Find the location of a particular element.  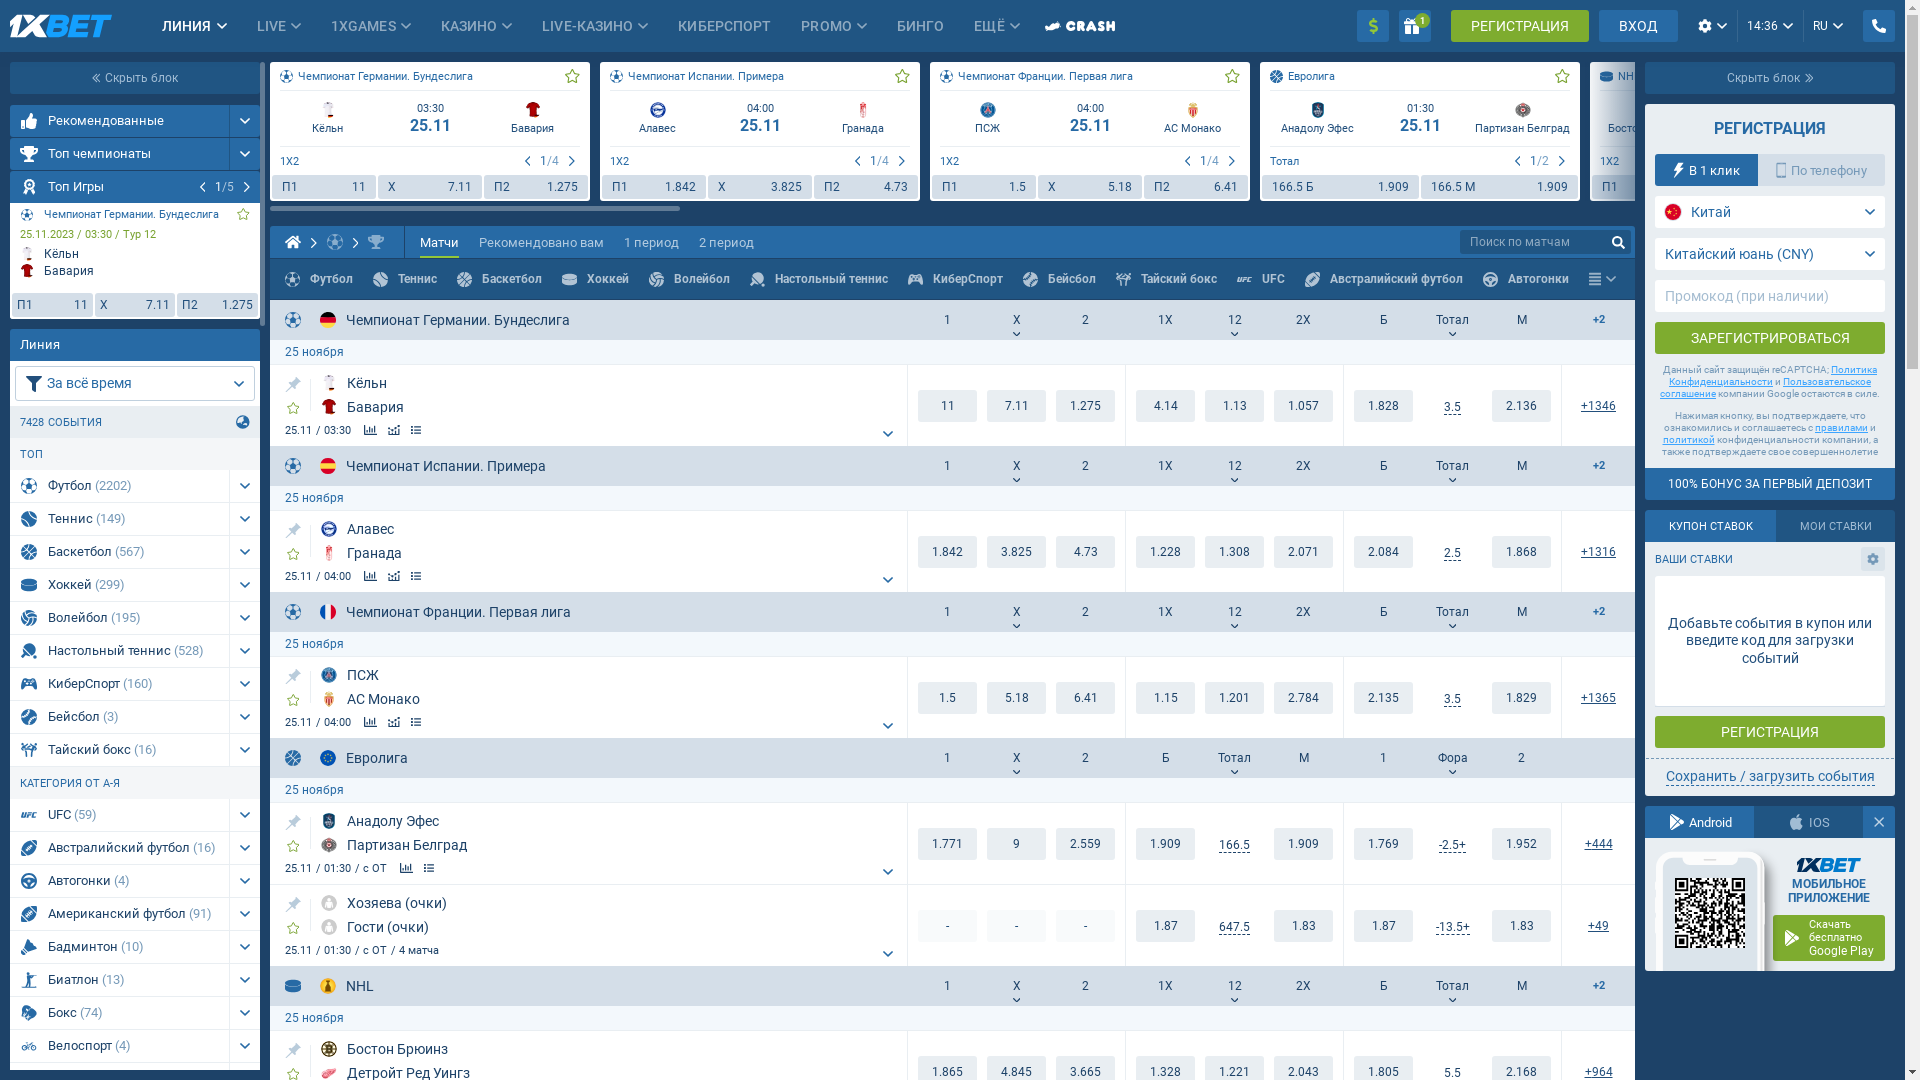

1.829 is located at coordinates (1522, 698).